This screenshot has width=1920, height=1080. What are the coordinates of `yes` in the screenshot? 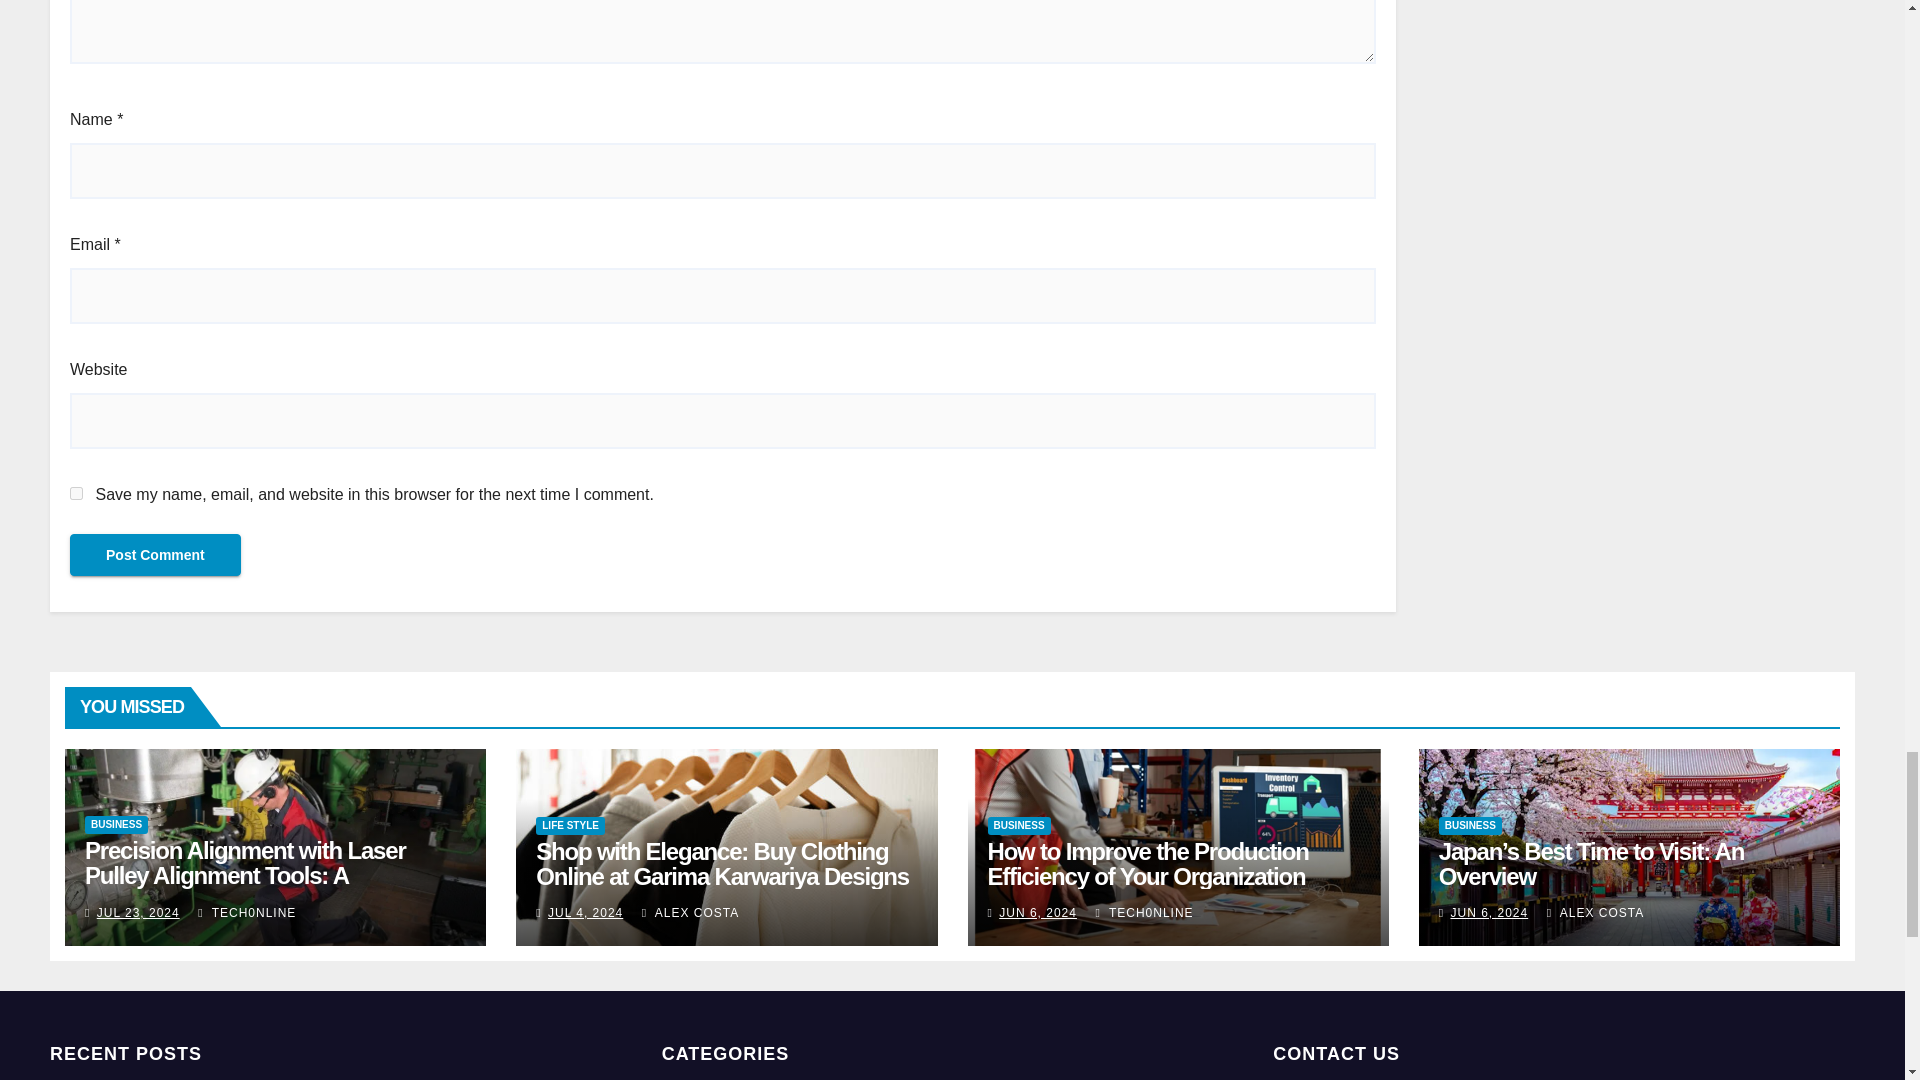 It's located at (76, 494).